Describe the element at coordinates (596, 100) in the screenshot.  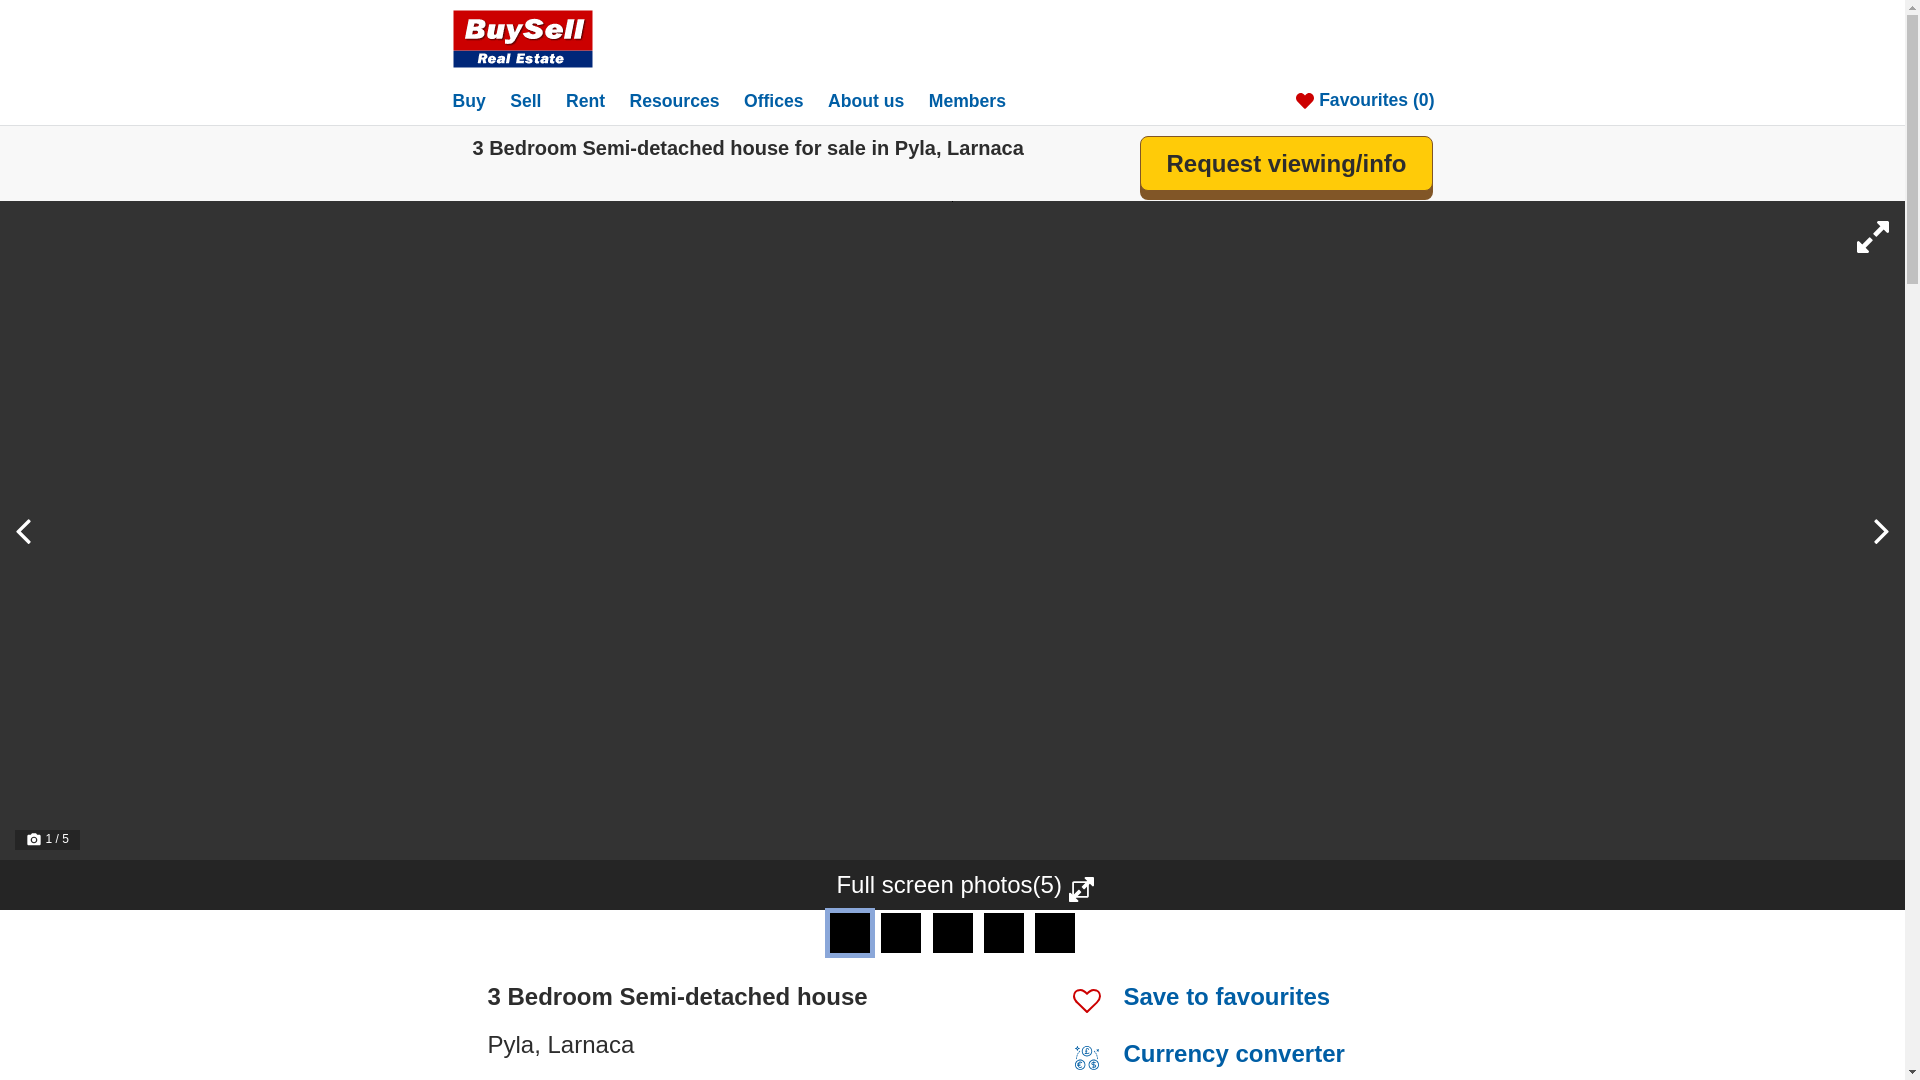
I see `Rent` at that location.